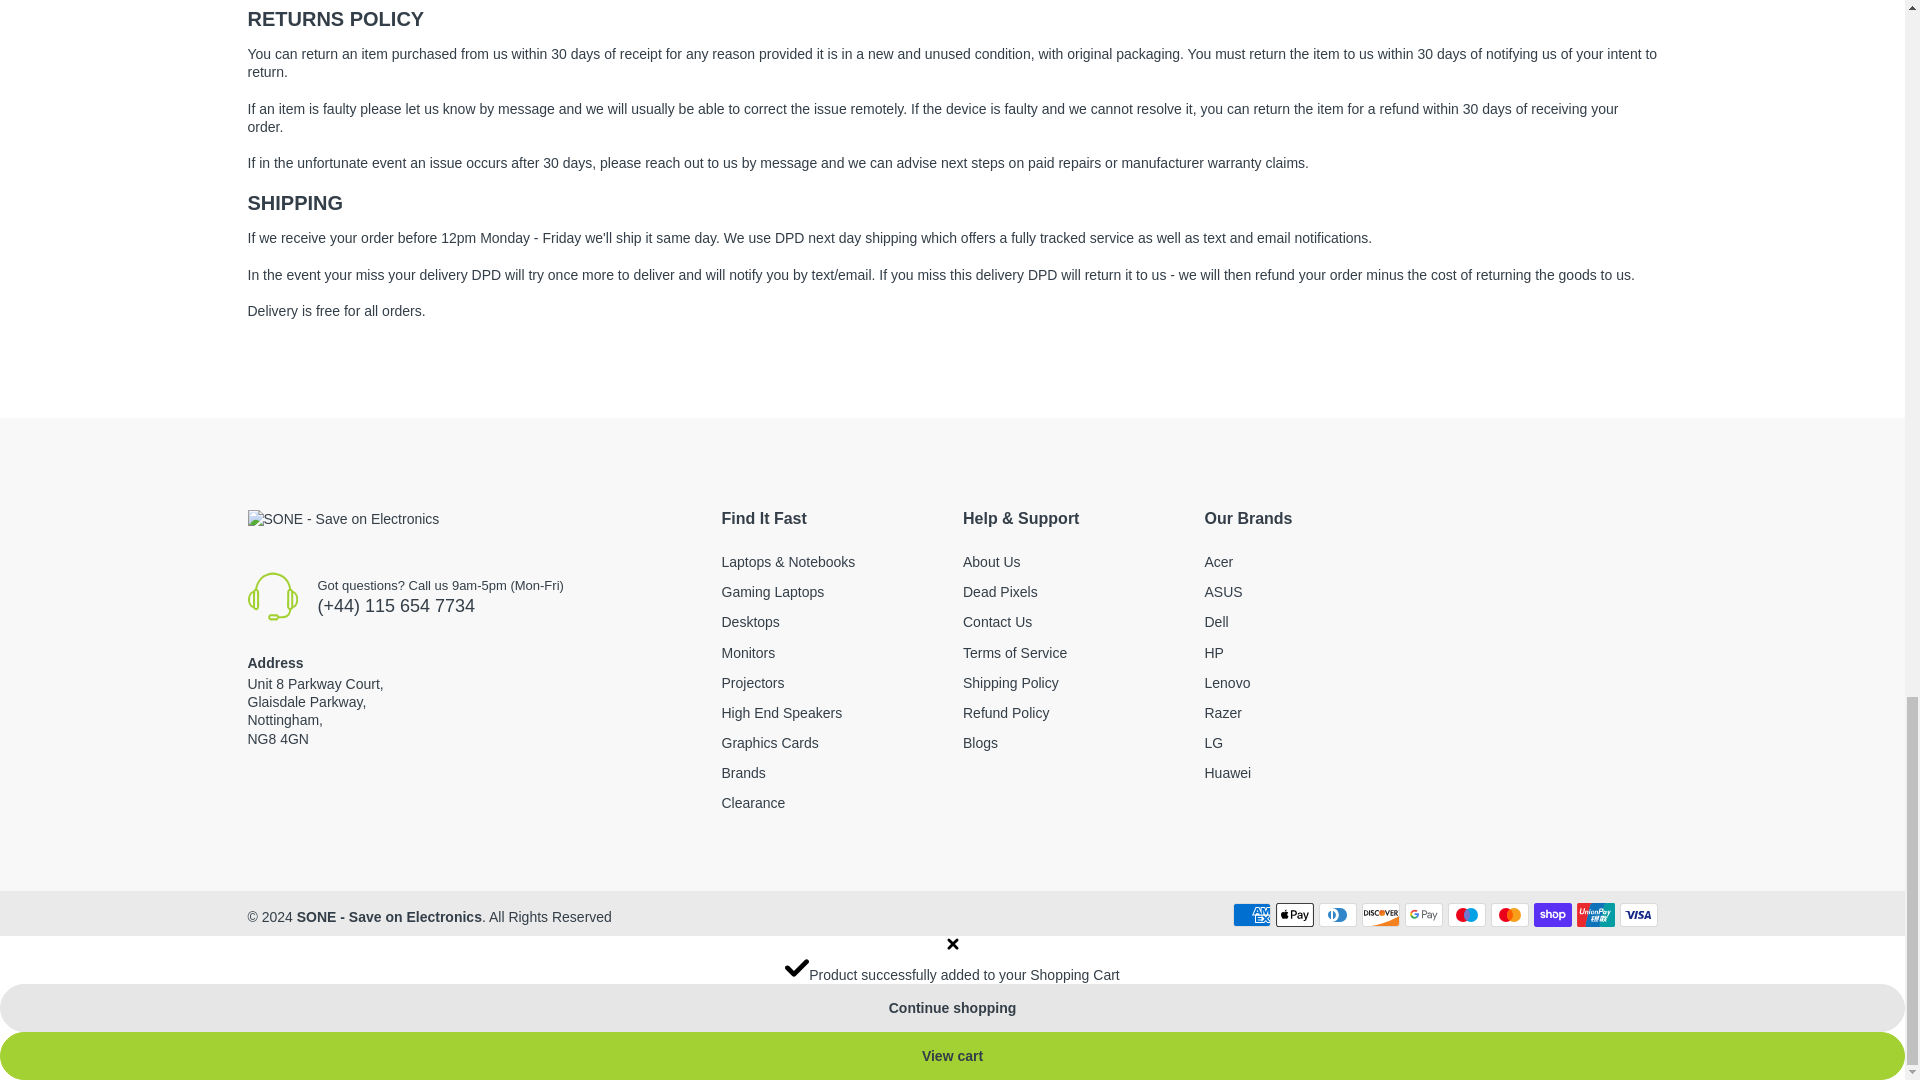  I want to click on Gaming Laptops, so click(773, 592).